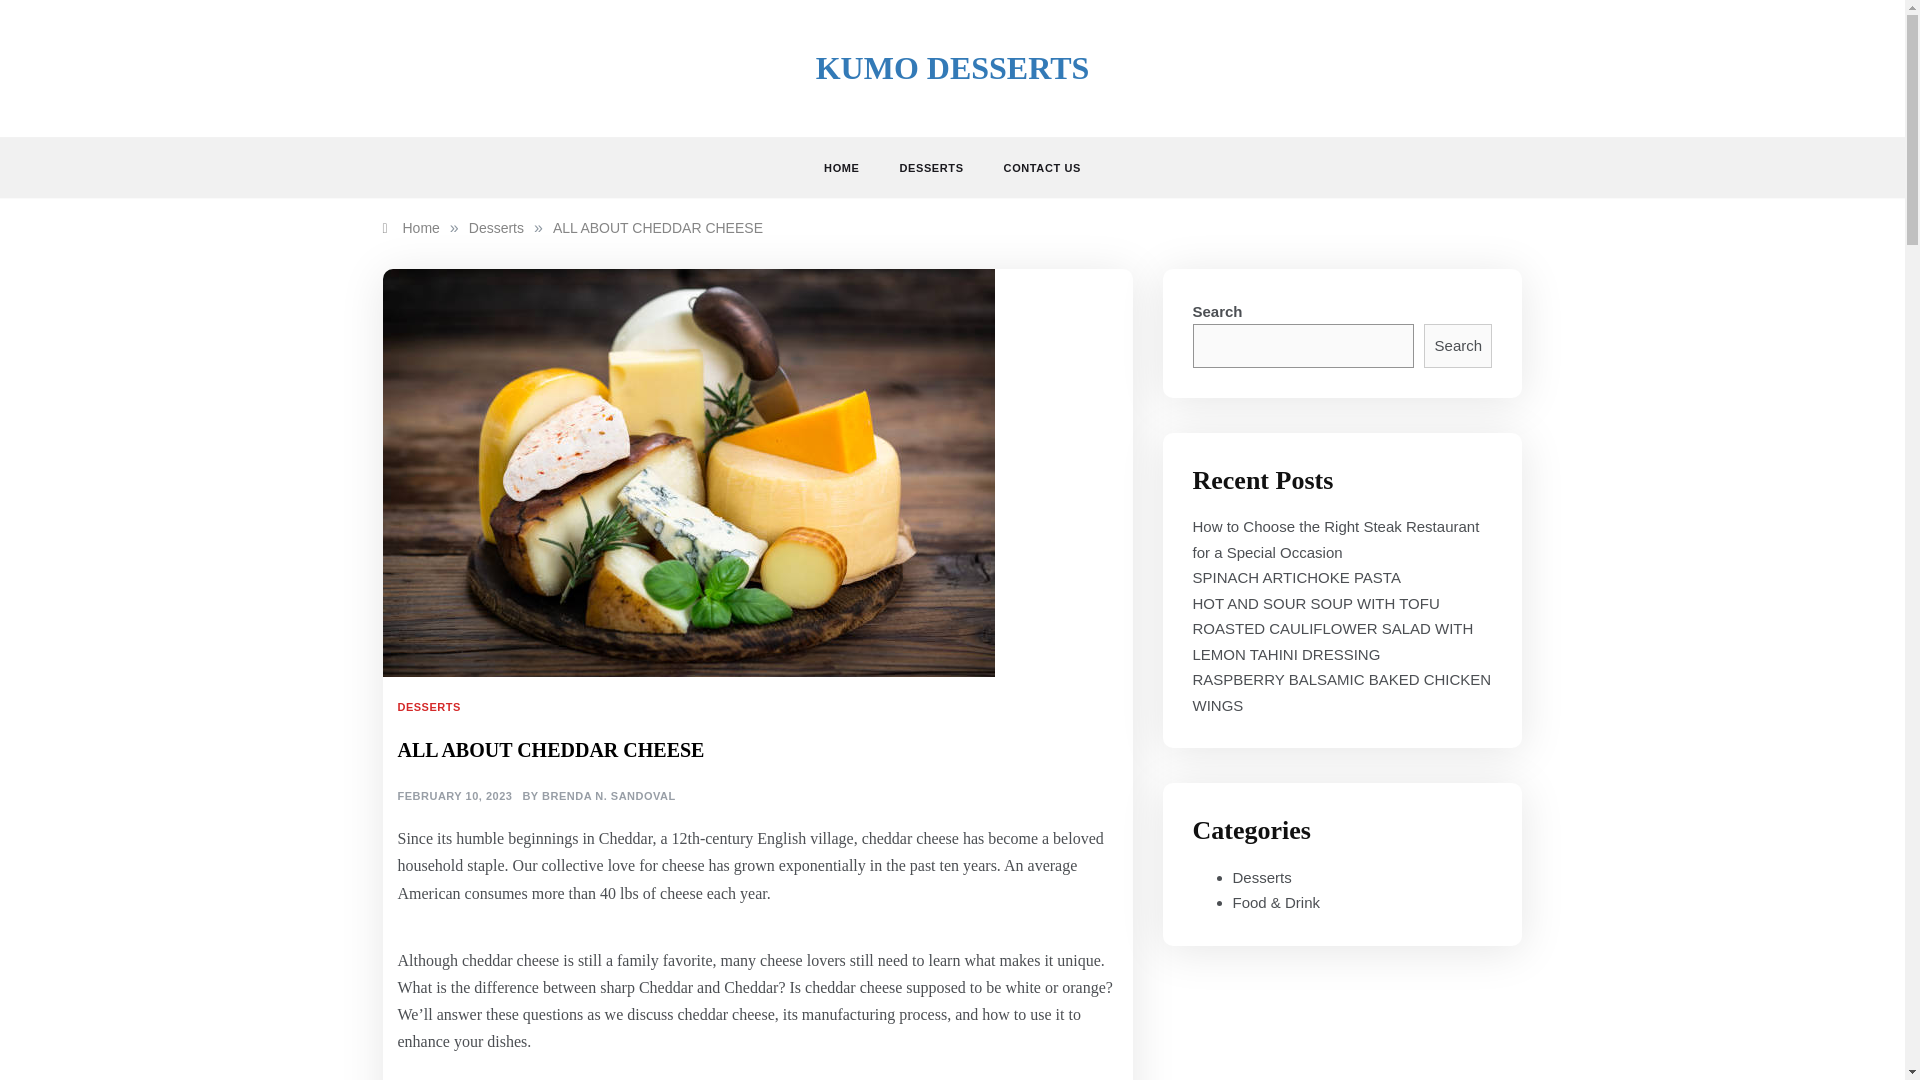  What do you see at coordinates (1296, 578) in the screenshot?
I see `SPINACH ARTICHOKE PASTA` at bounding box center [1296, 578].